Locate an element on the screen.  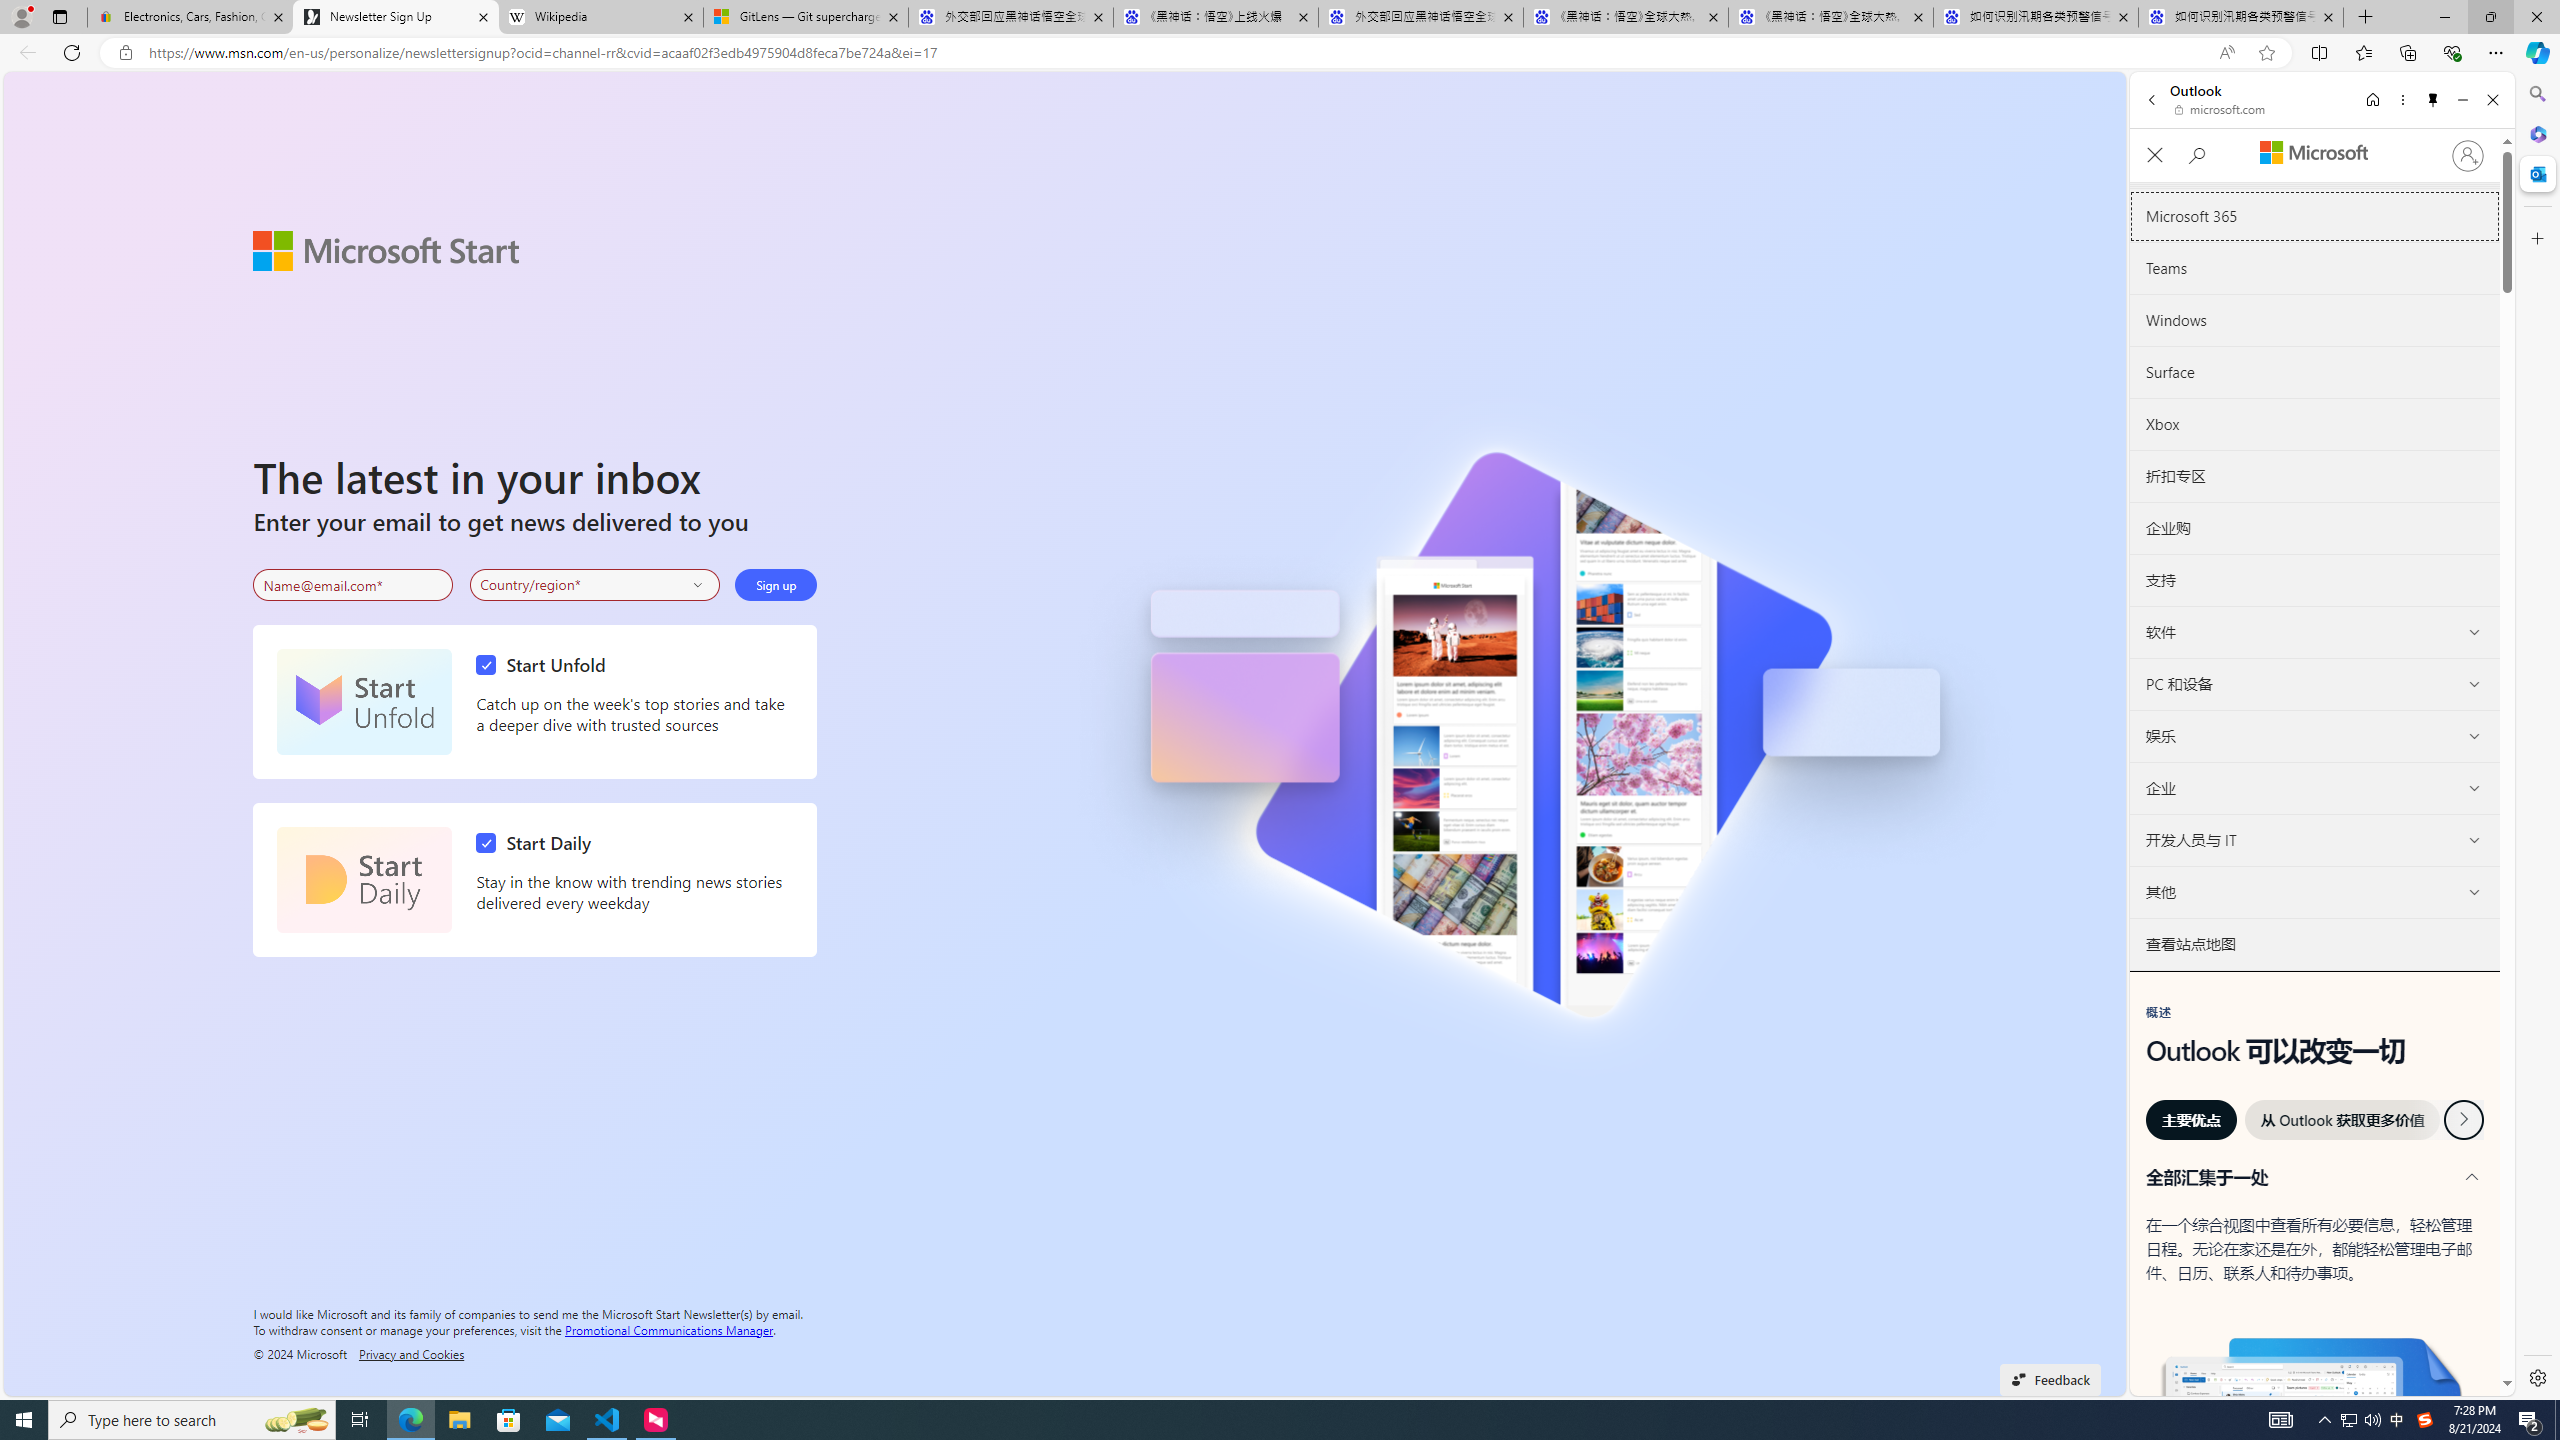
Close All Microsoft list is located at coordinates (2154, 156).